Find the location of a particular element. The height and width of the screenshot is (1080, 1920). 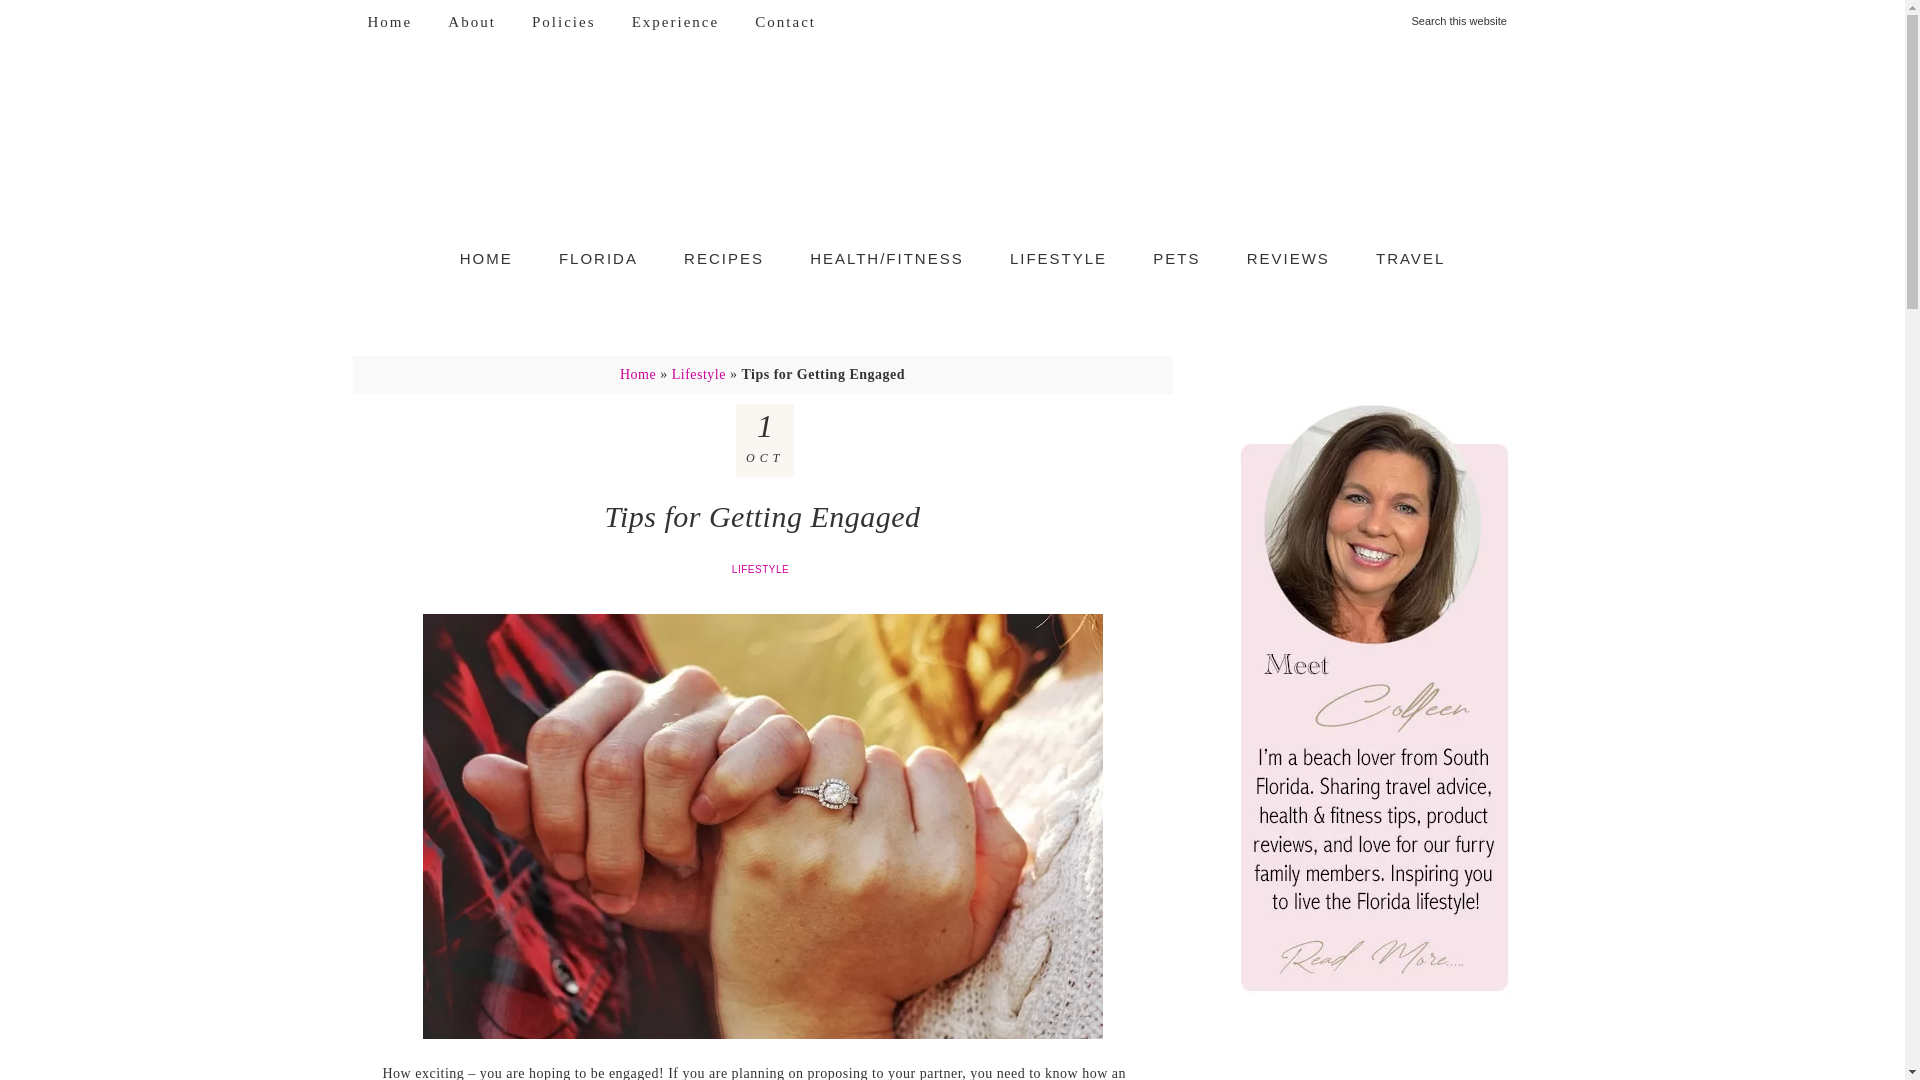

LIFESTYLE is located at coordinates (1058, 258).